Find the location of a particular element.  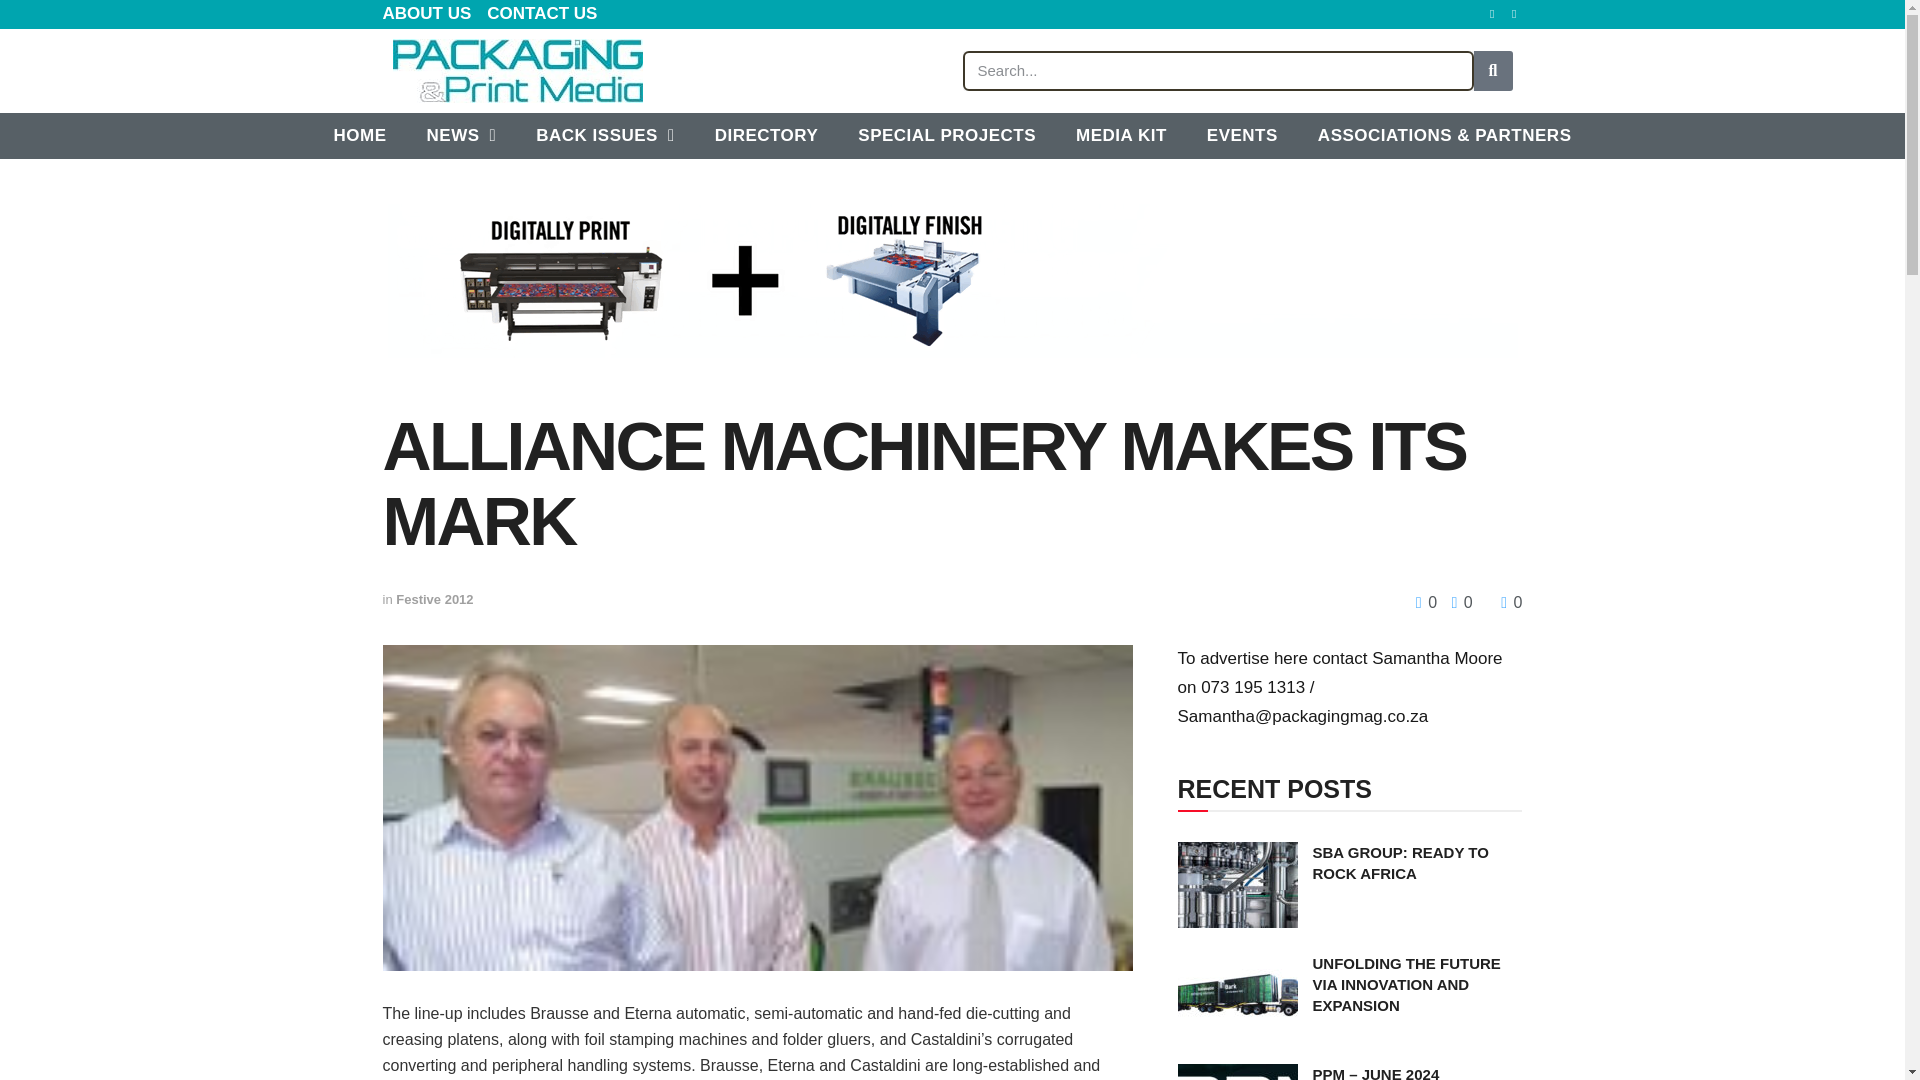

NEWS is located at coordinates (462, 136).